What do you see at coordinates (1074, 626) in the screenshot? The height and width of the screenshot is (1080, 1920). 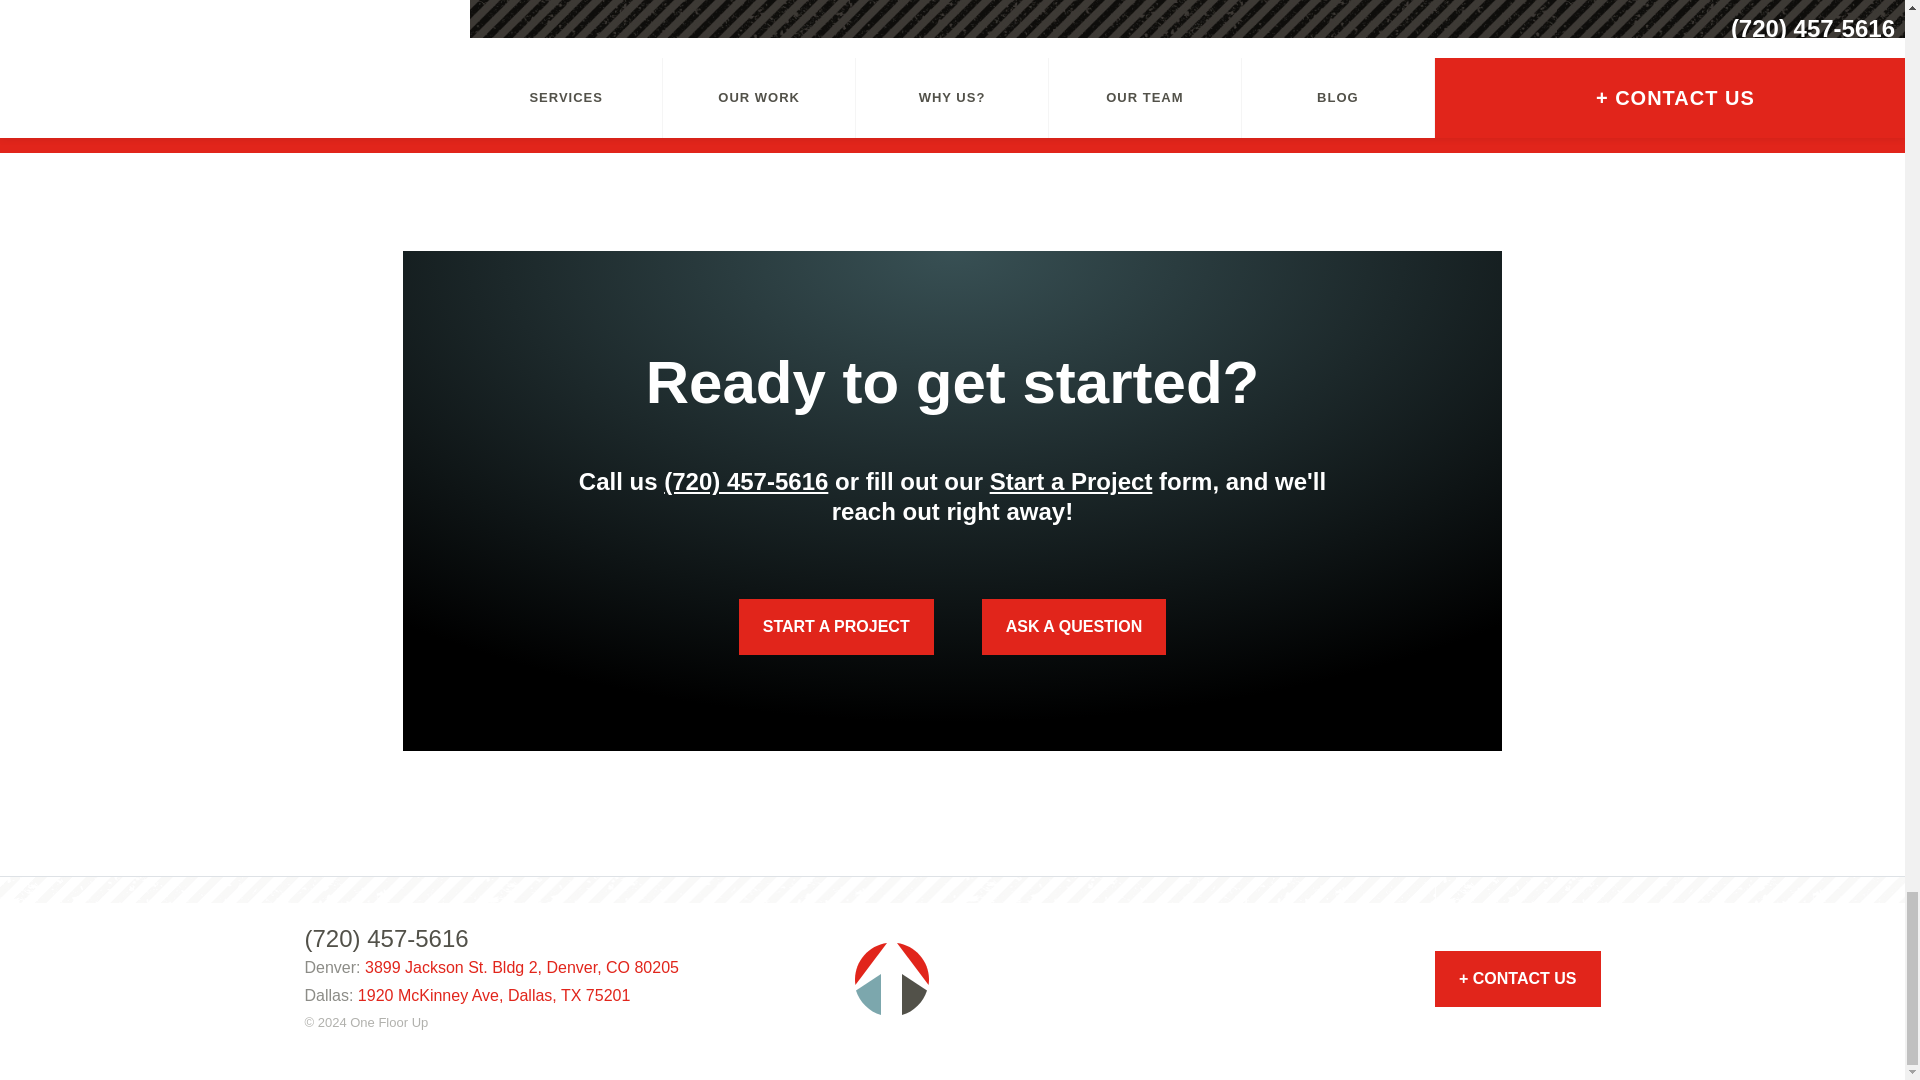 I see `ASK A QUESTION` at bounding box center [1074, 626].